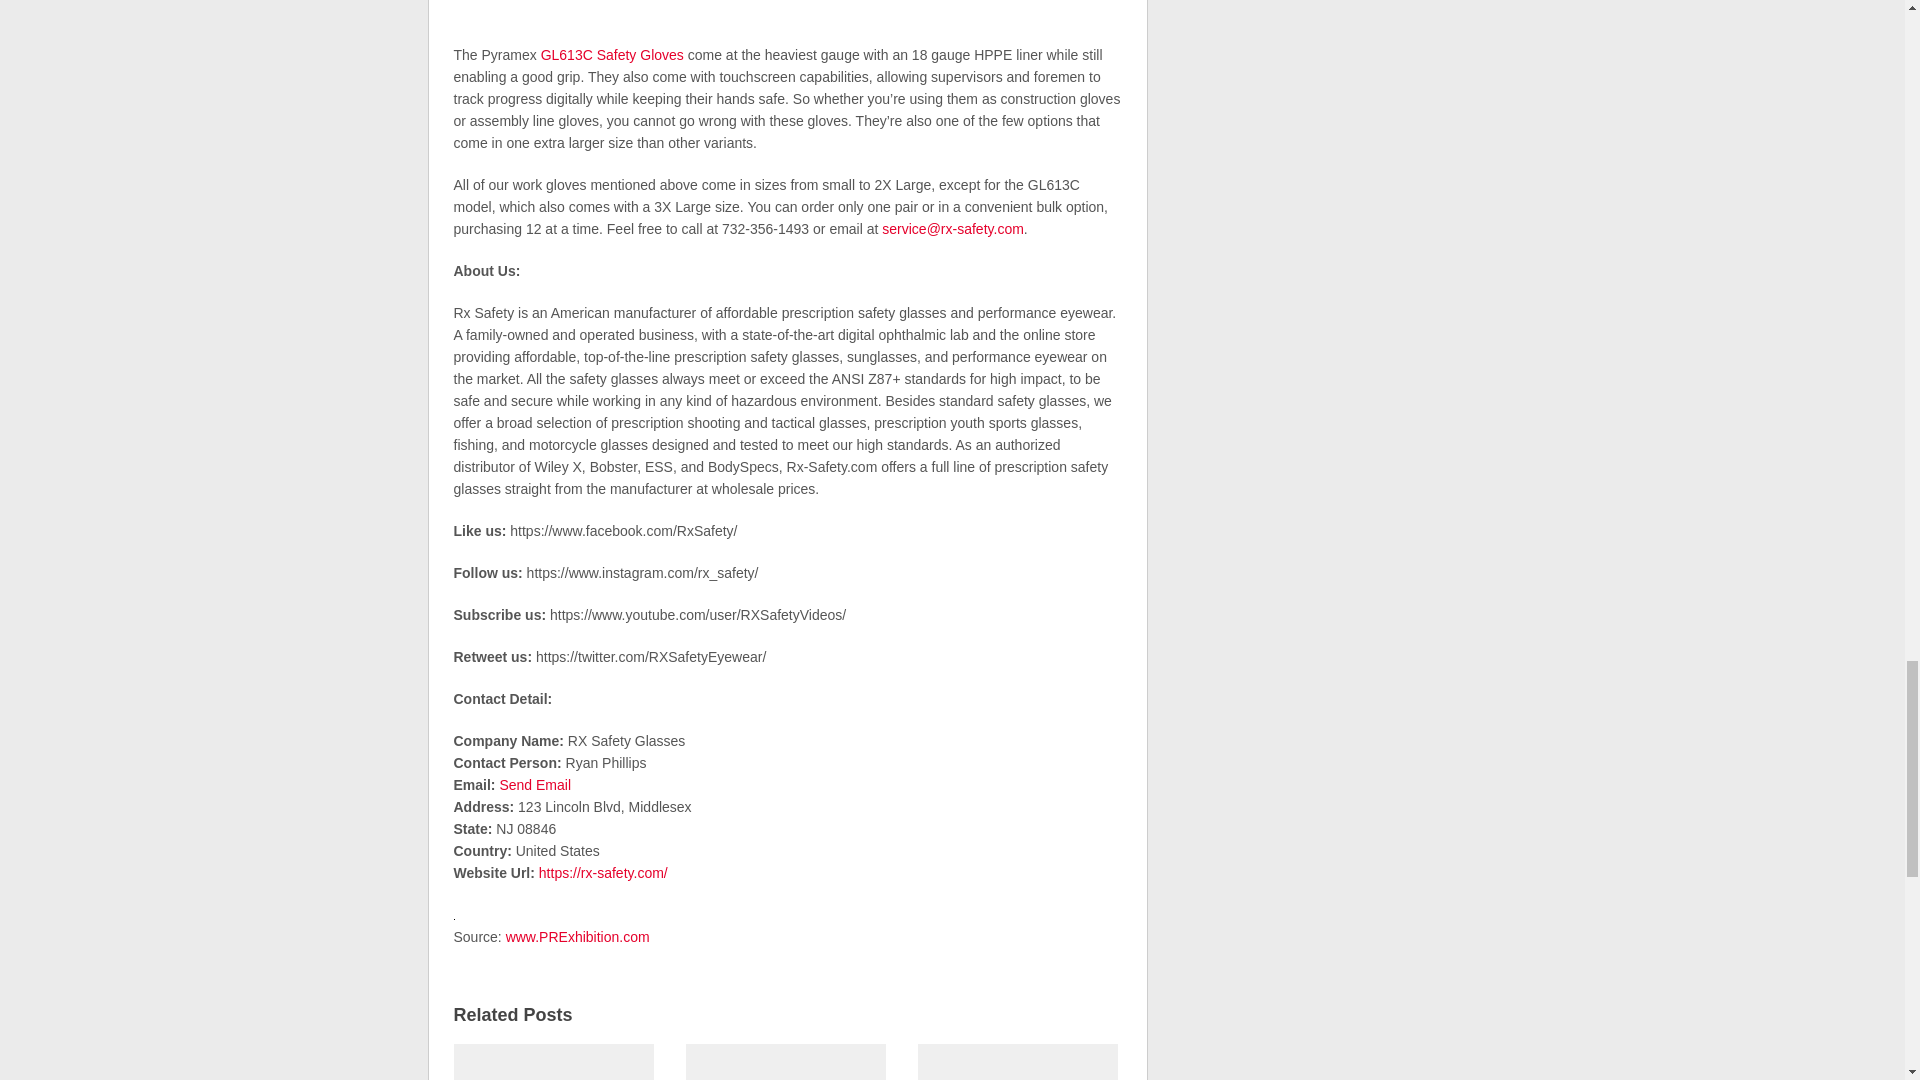 The image size is (1920, 1080). What do you see at coordinates (785, 1059) in the screenshot?
I see `My Pre-Existence proves GOD exists` at bounding box center [785, 1059].